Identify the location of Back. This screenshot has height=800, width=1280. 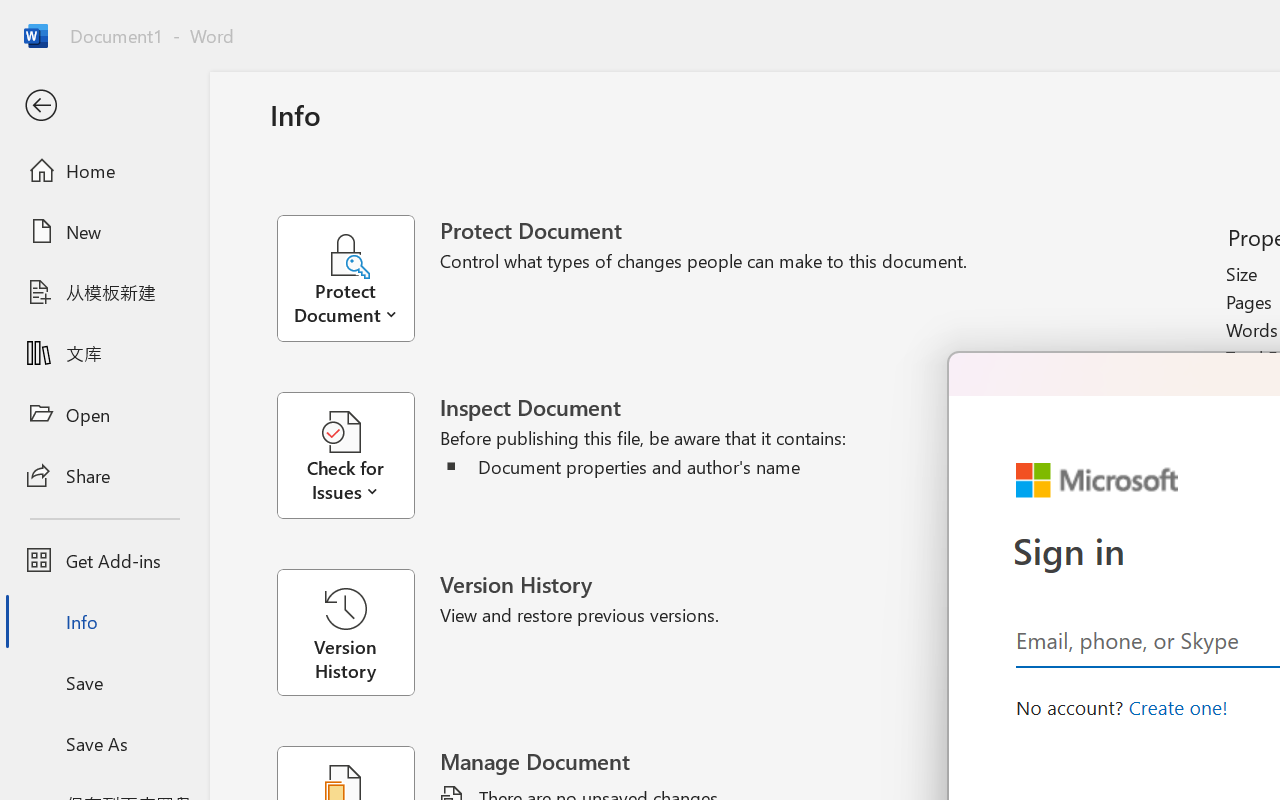
(104, 106).